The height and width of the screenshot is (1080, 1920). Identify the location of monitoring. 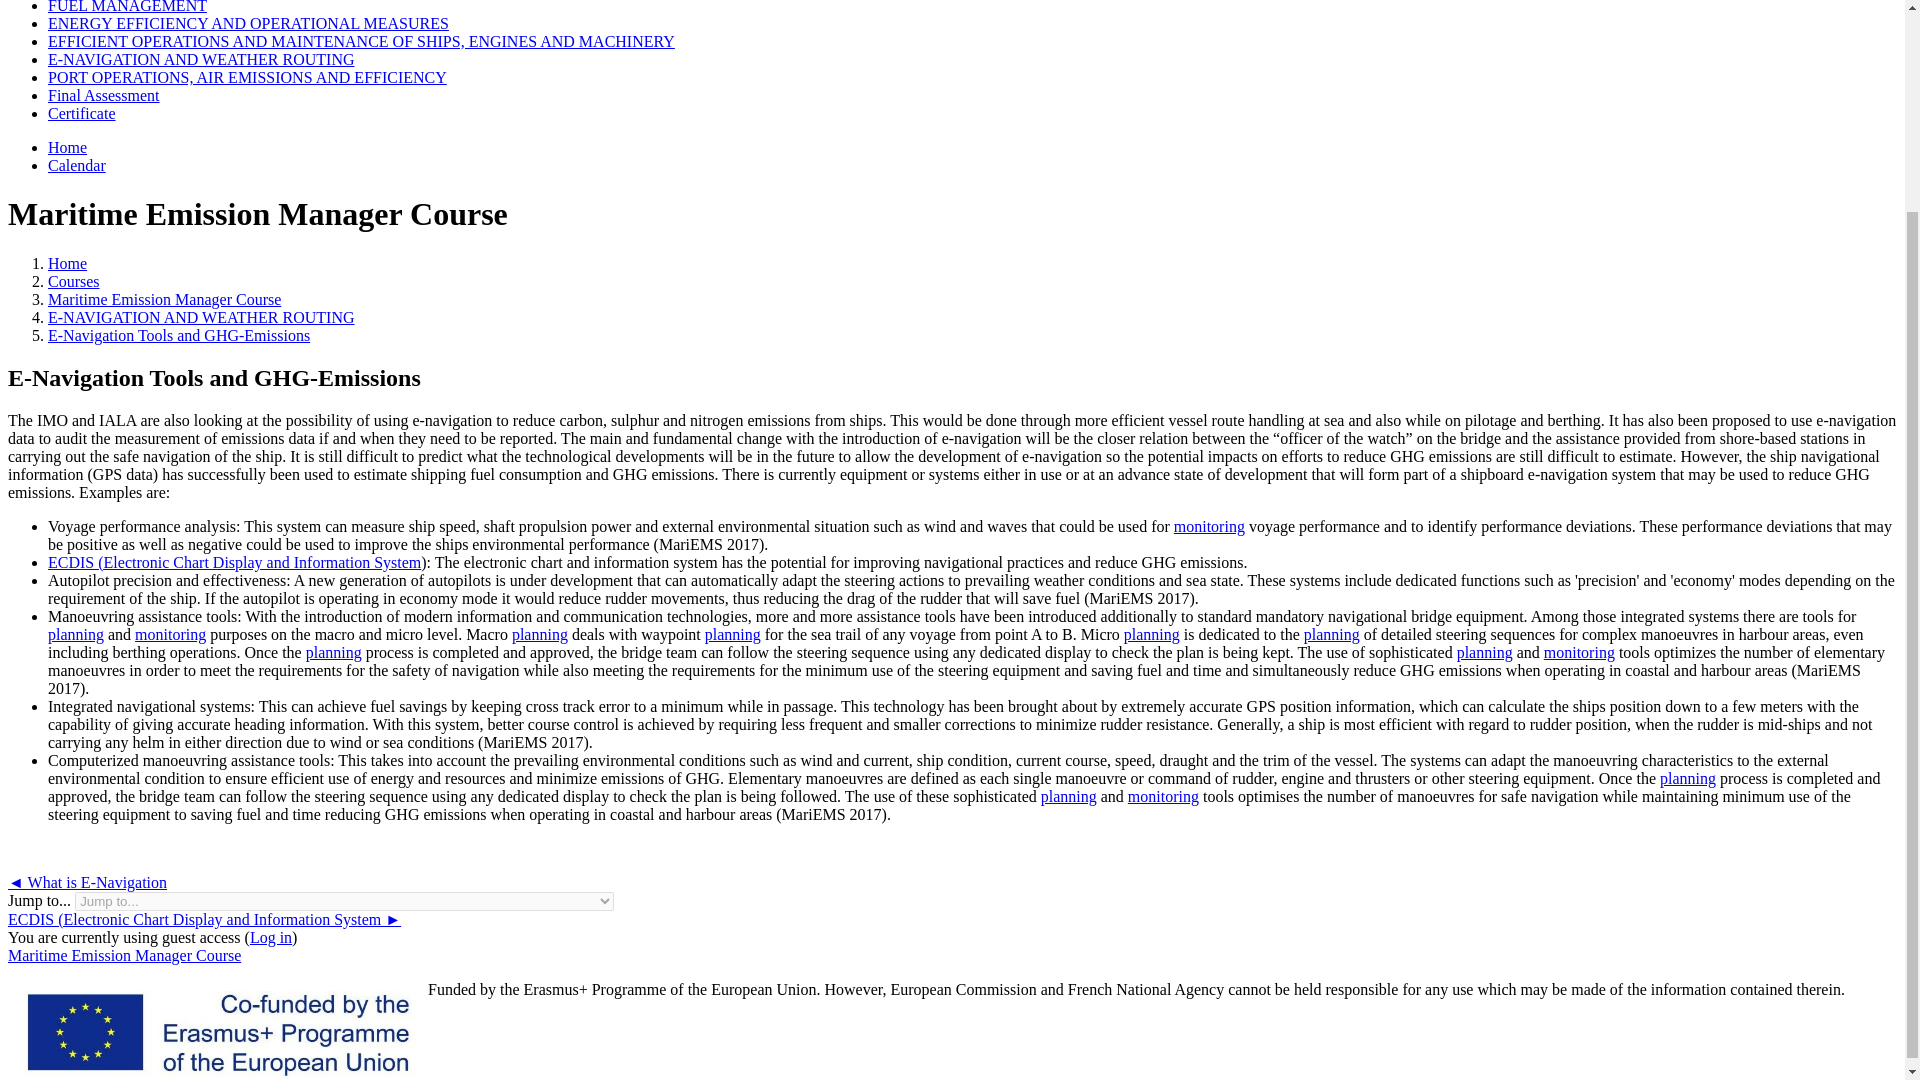
(1208, 526).